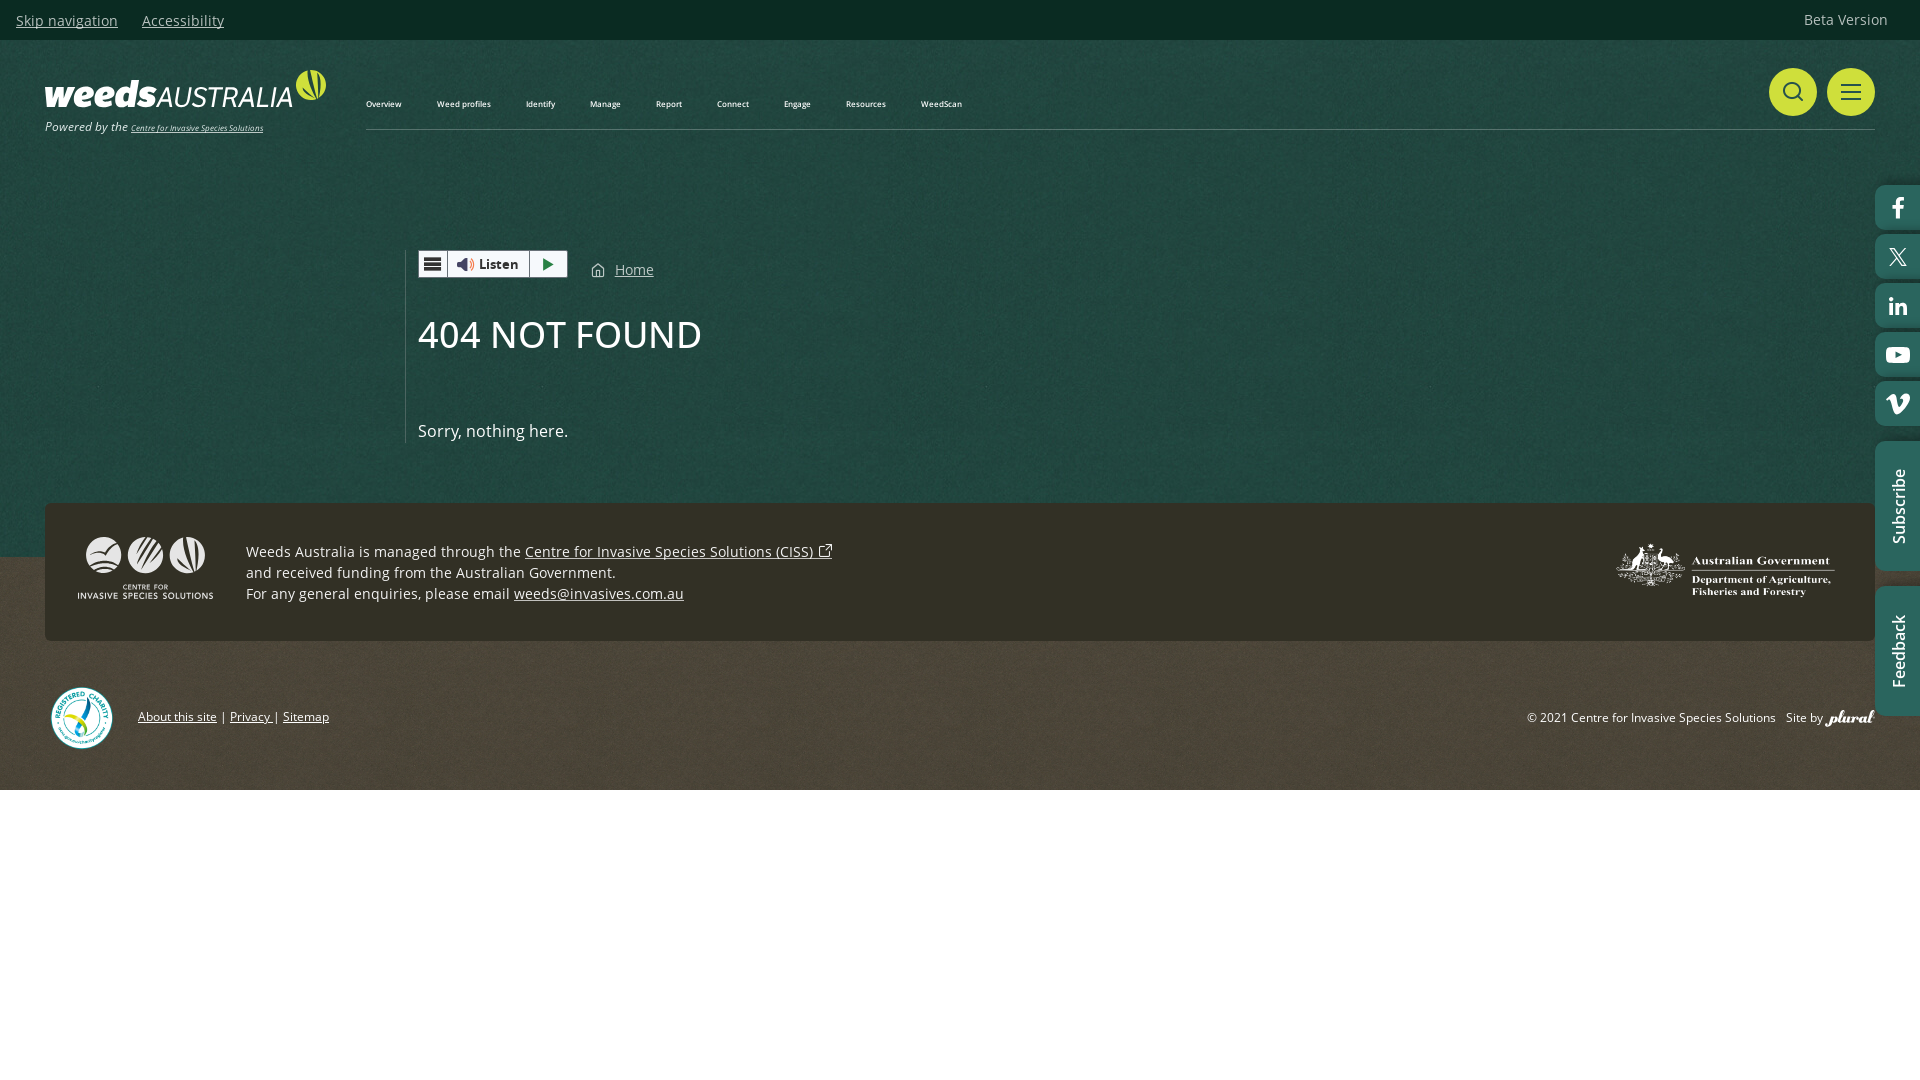 This screenshot has height=1080, width=1920. What do you see at coordinates (678, 552) in the screenshot?
I see `Centre for Invasive Species Solutions (CISS)` at bounding box center [678, 552].